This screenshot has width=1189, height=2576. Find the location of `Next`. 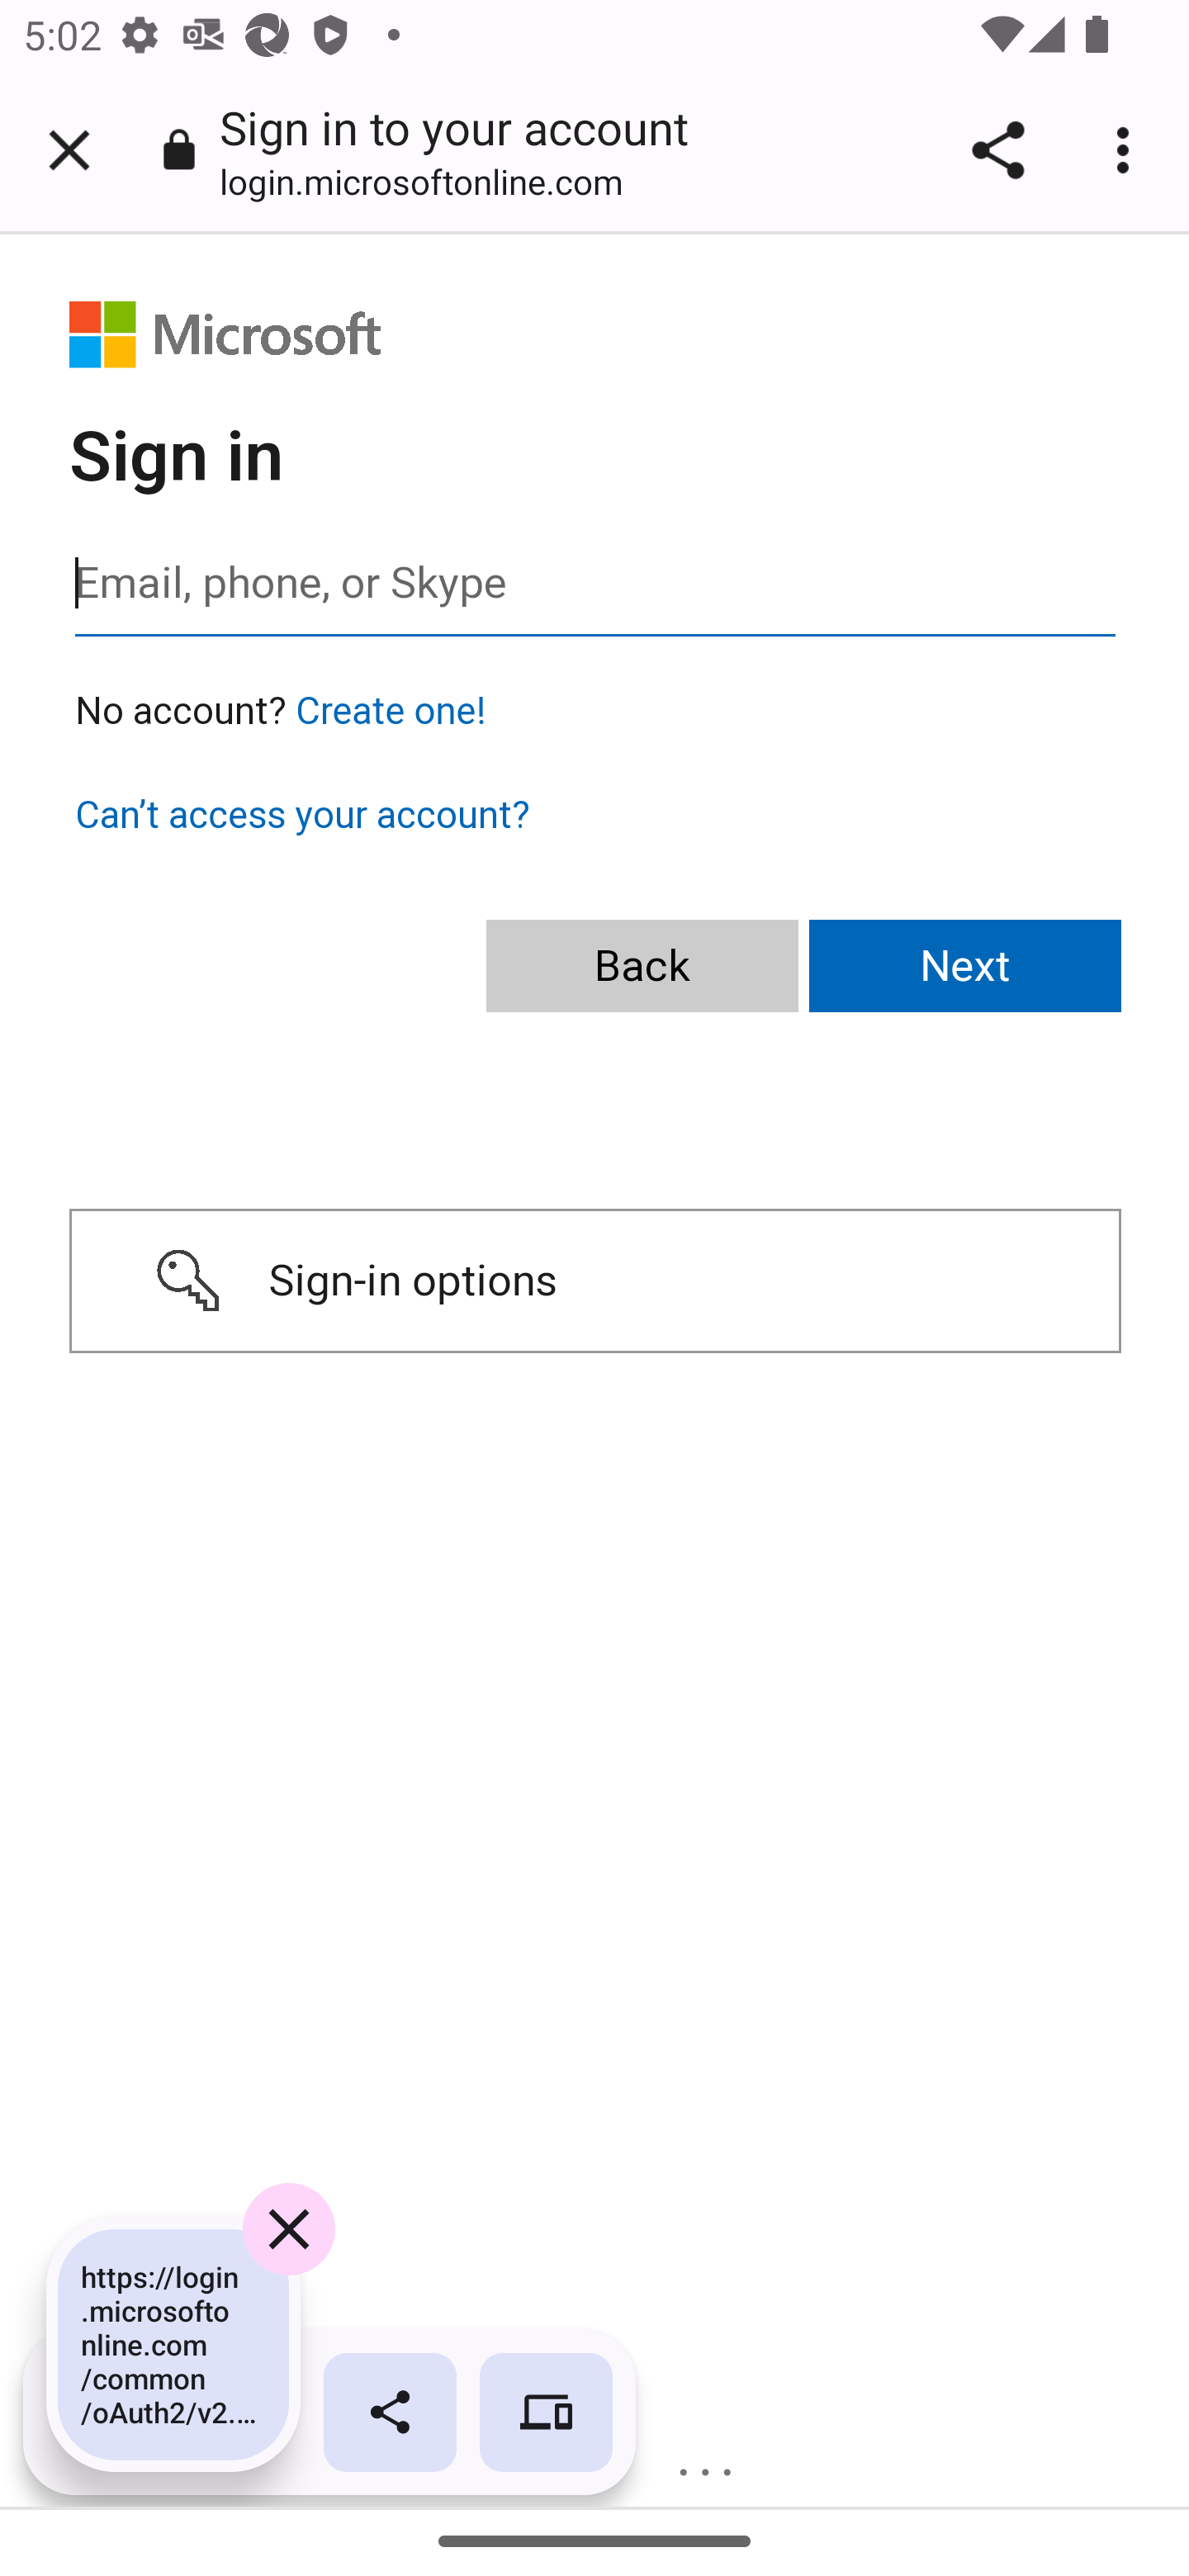

Next is located at coordinates (966, 967).